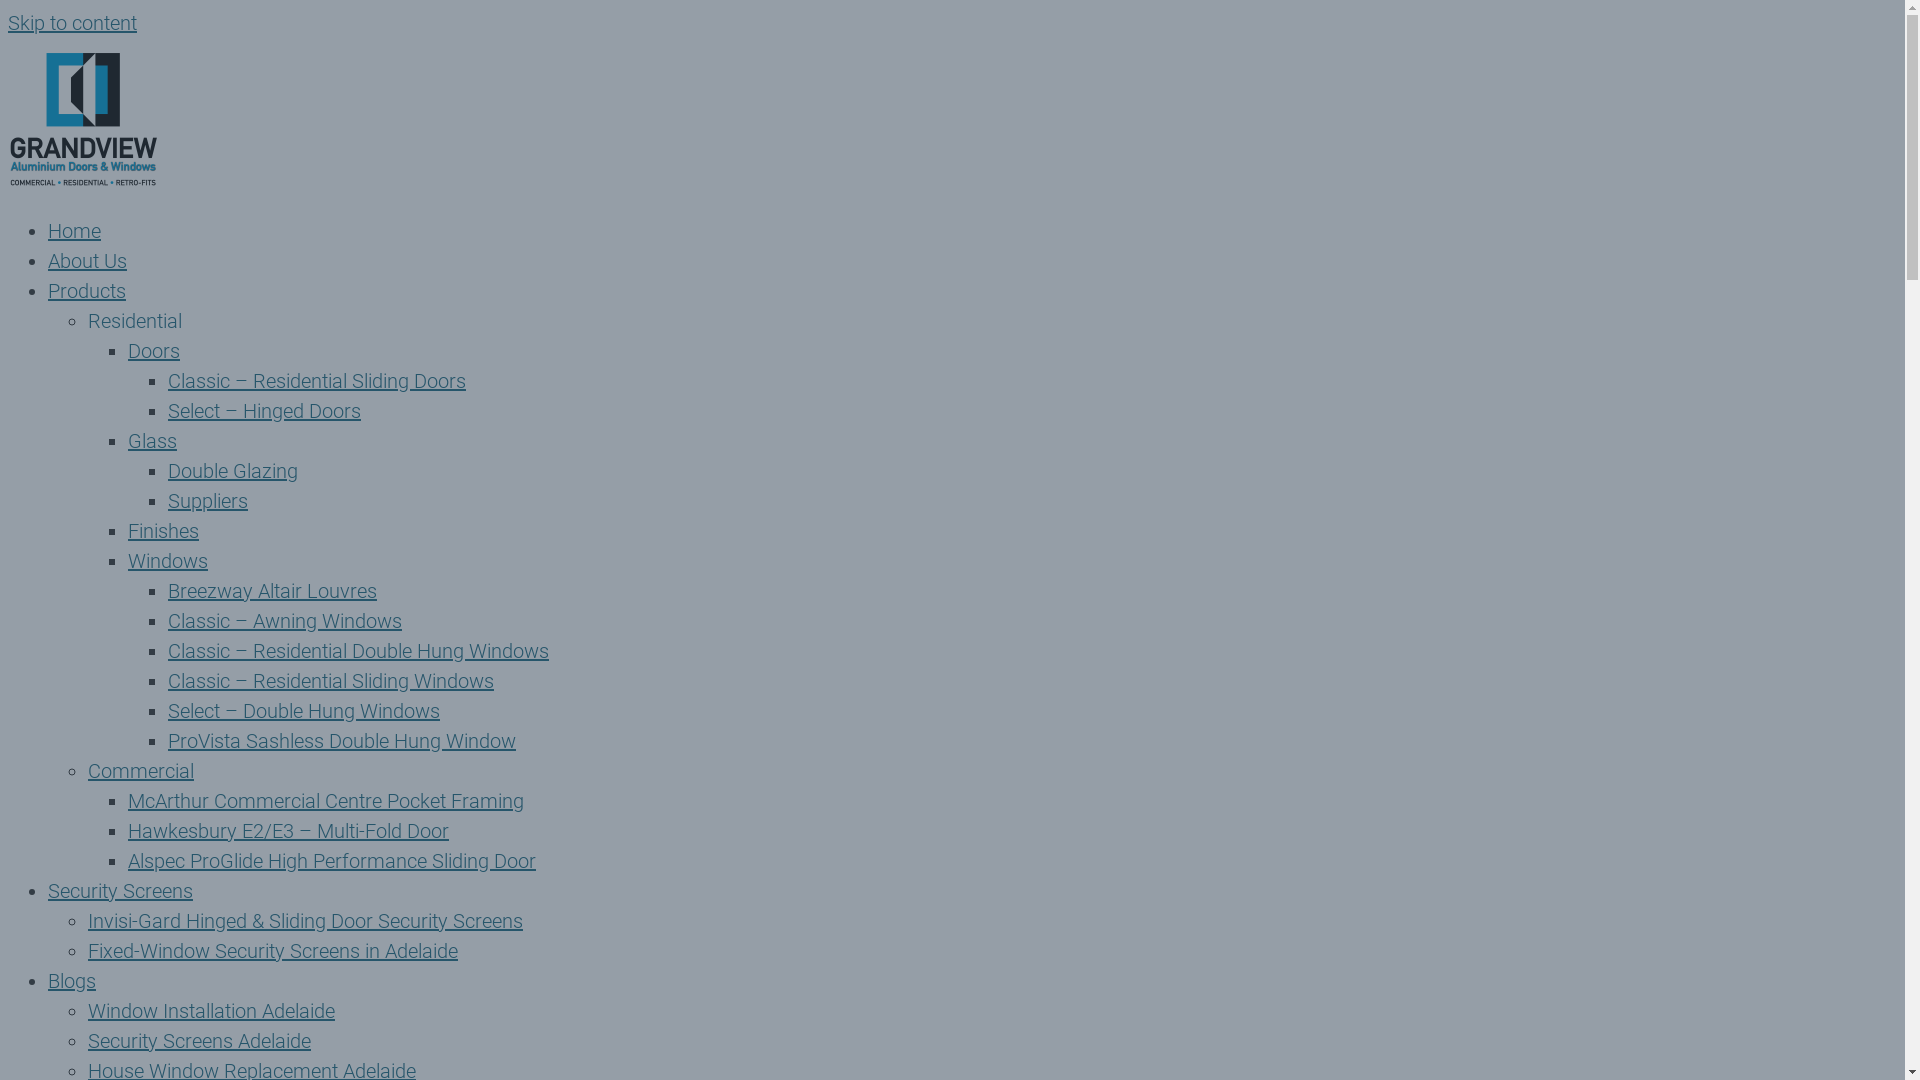 The height and width of the screenshot is (1080, 1920). Describe the element at coordinates (72, 23) in the screenshot. I see `Skip to content` at that location.